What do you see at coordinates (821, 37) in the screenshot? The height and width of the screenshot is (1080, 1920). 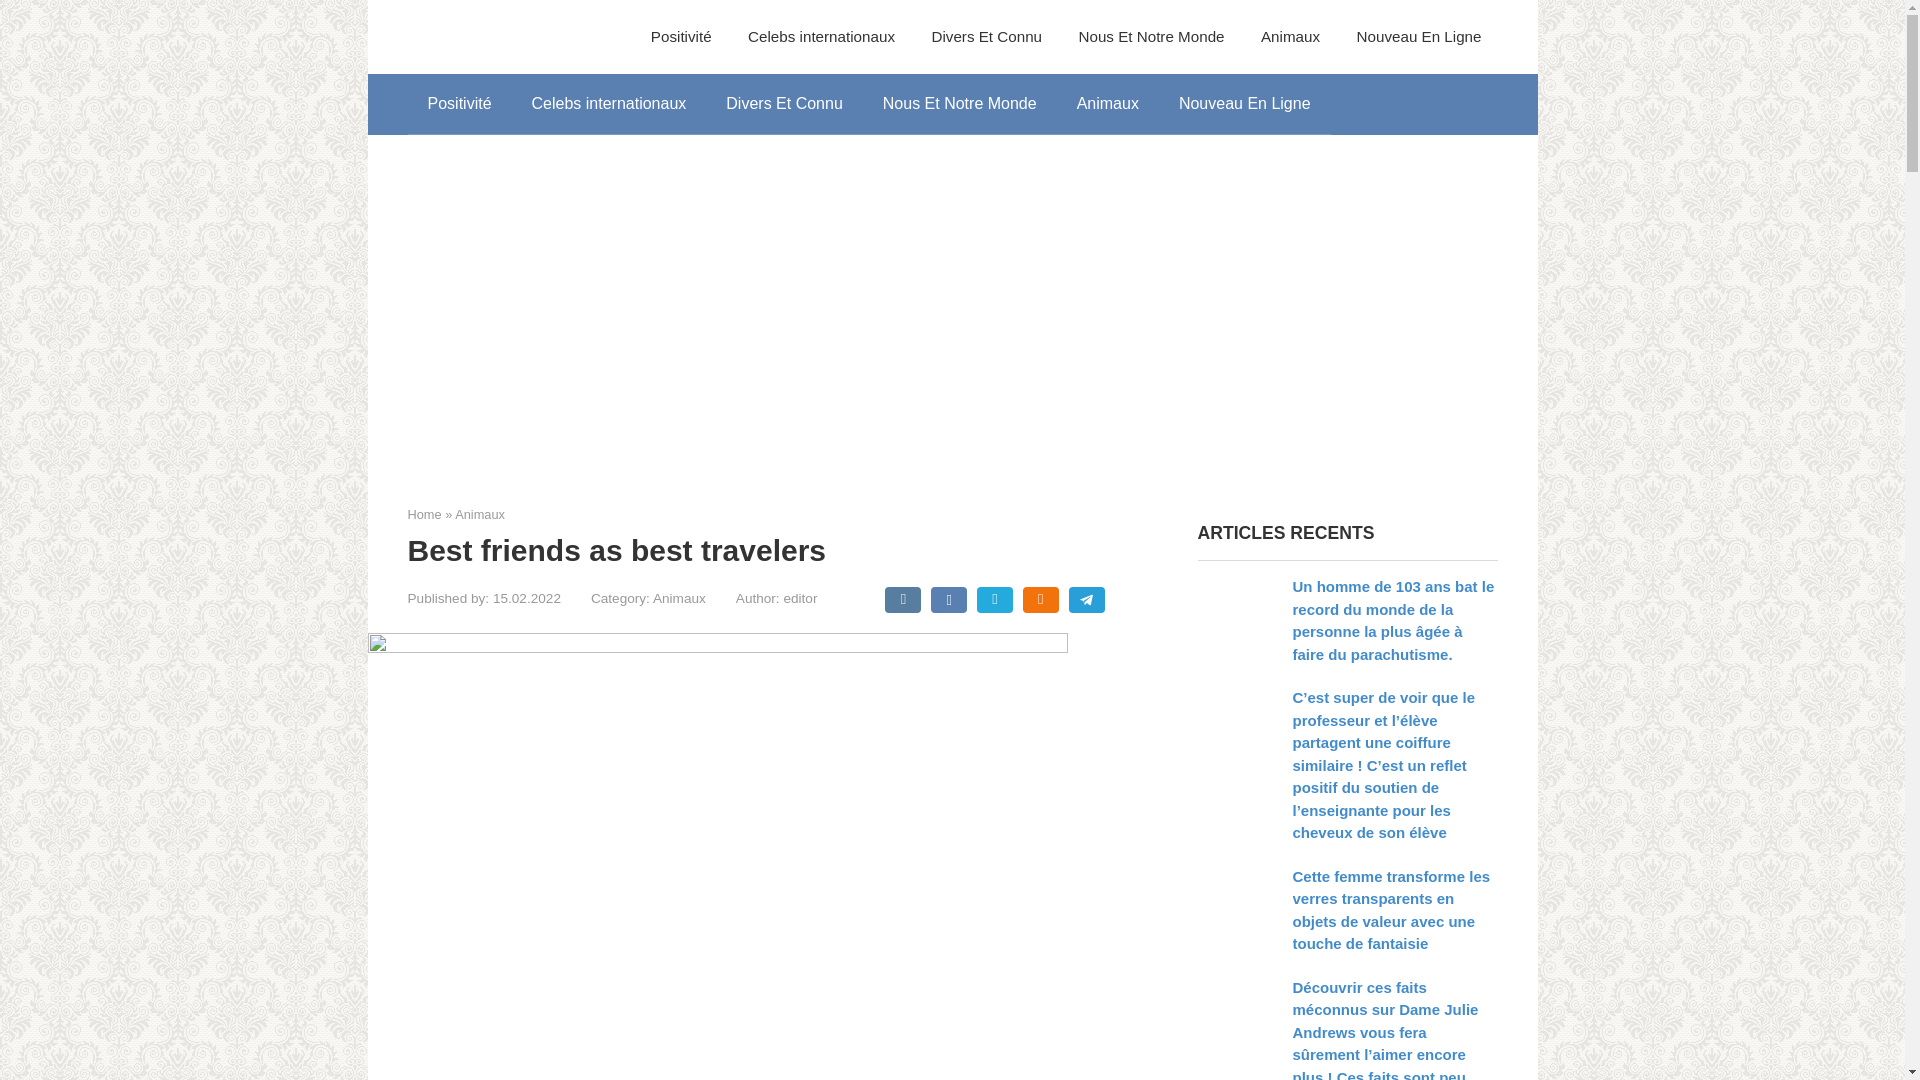 I see `Celebs internationaux` at bounding box center [821, 37].